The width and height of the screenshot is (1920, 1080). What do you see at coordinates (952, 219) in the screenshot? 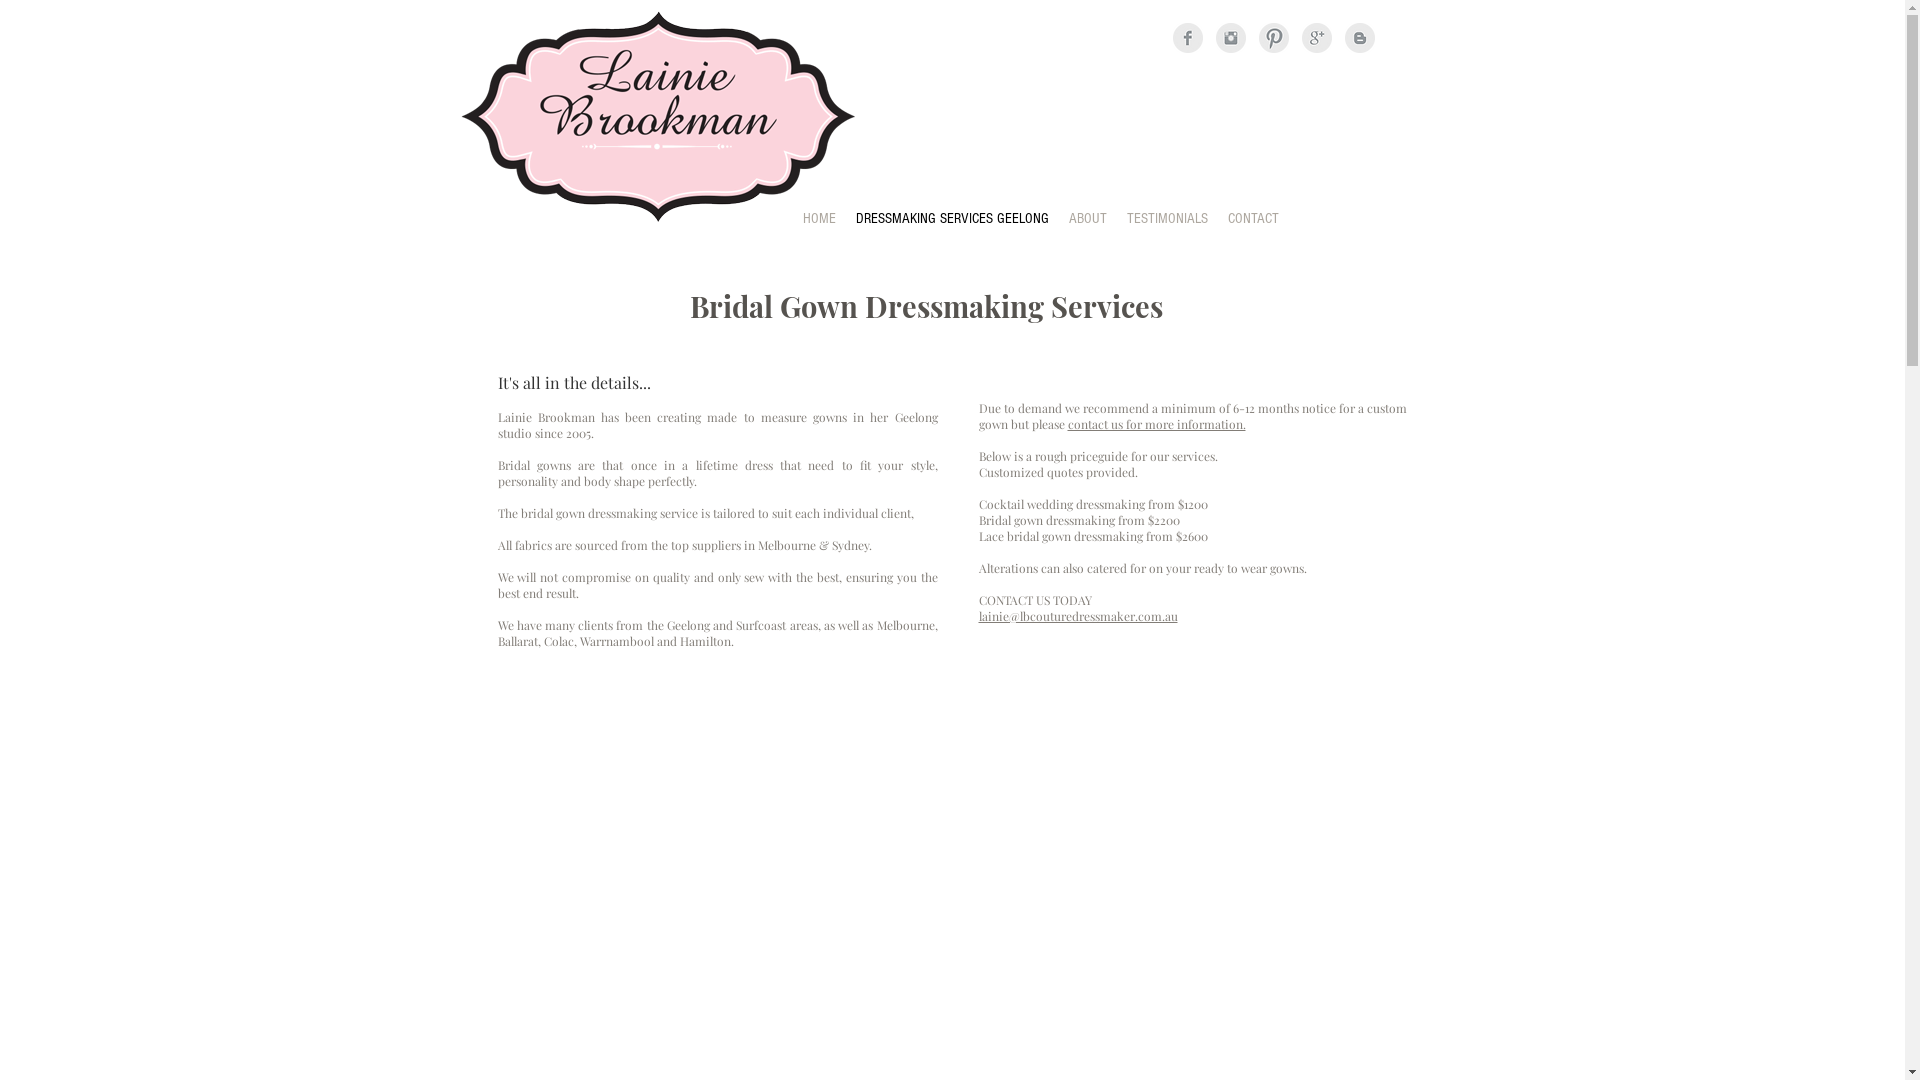
I see `DRESSMAKING SERVICES GEELONG` at bounding box center [952, 219].